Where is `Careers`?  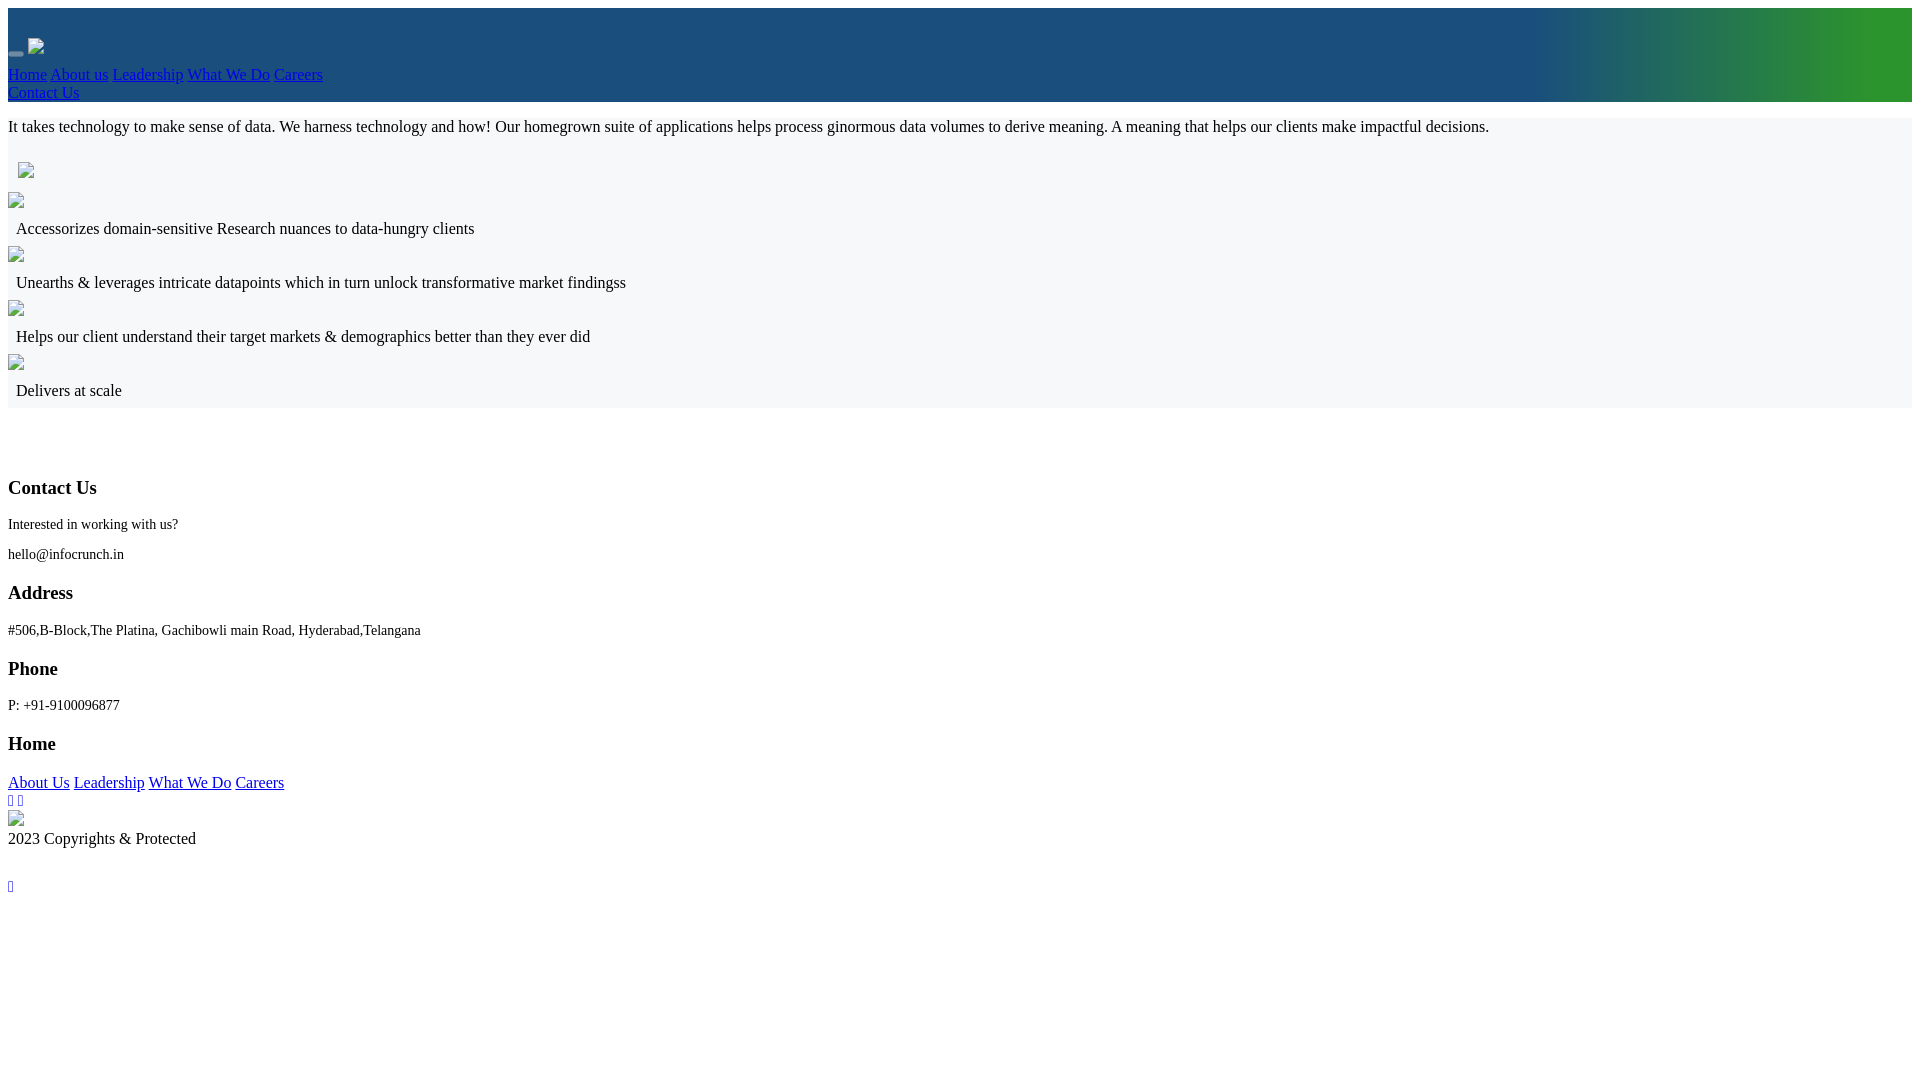
Careers is located at coordinates (259, 782).